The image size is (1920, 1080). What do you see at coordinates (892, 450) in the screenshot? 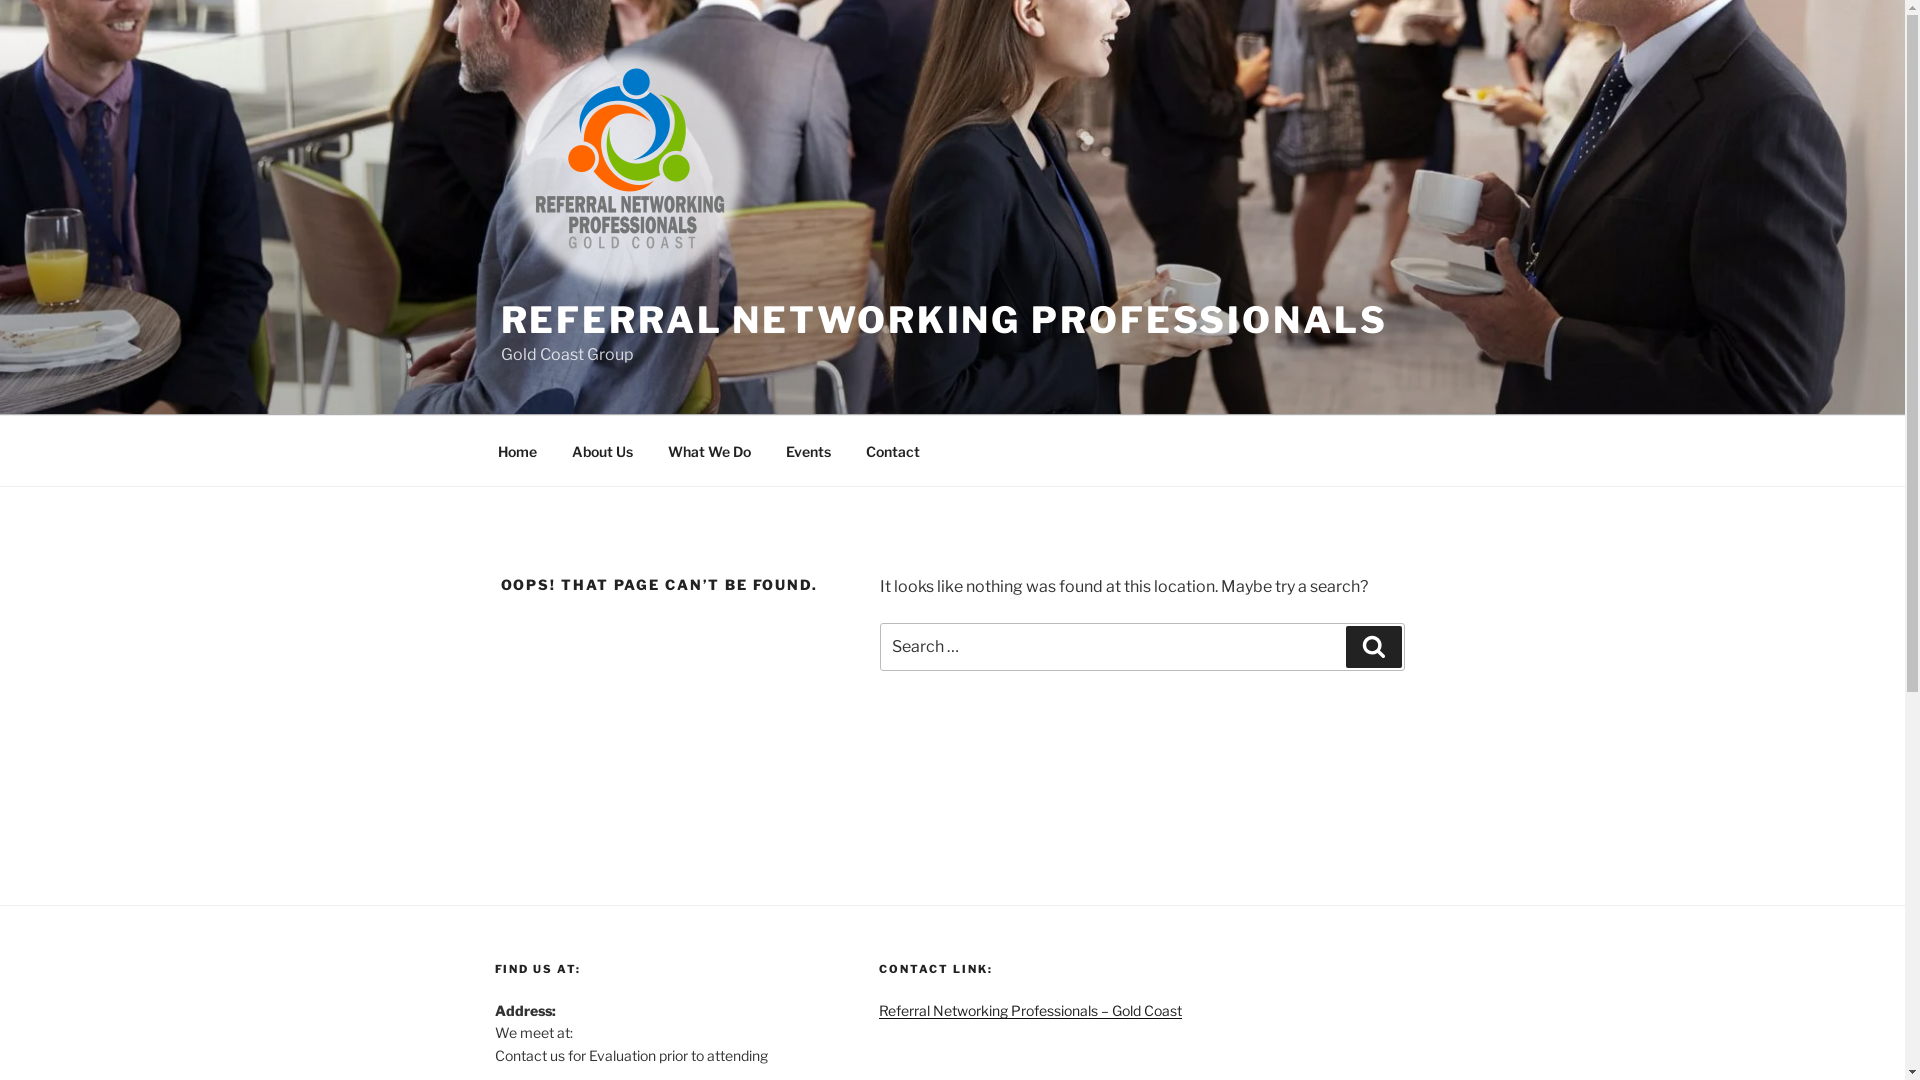
I see `Contact` at bounding box center [892, 450].